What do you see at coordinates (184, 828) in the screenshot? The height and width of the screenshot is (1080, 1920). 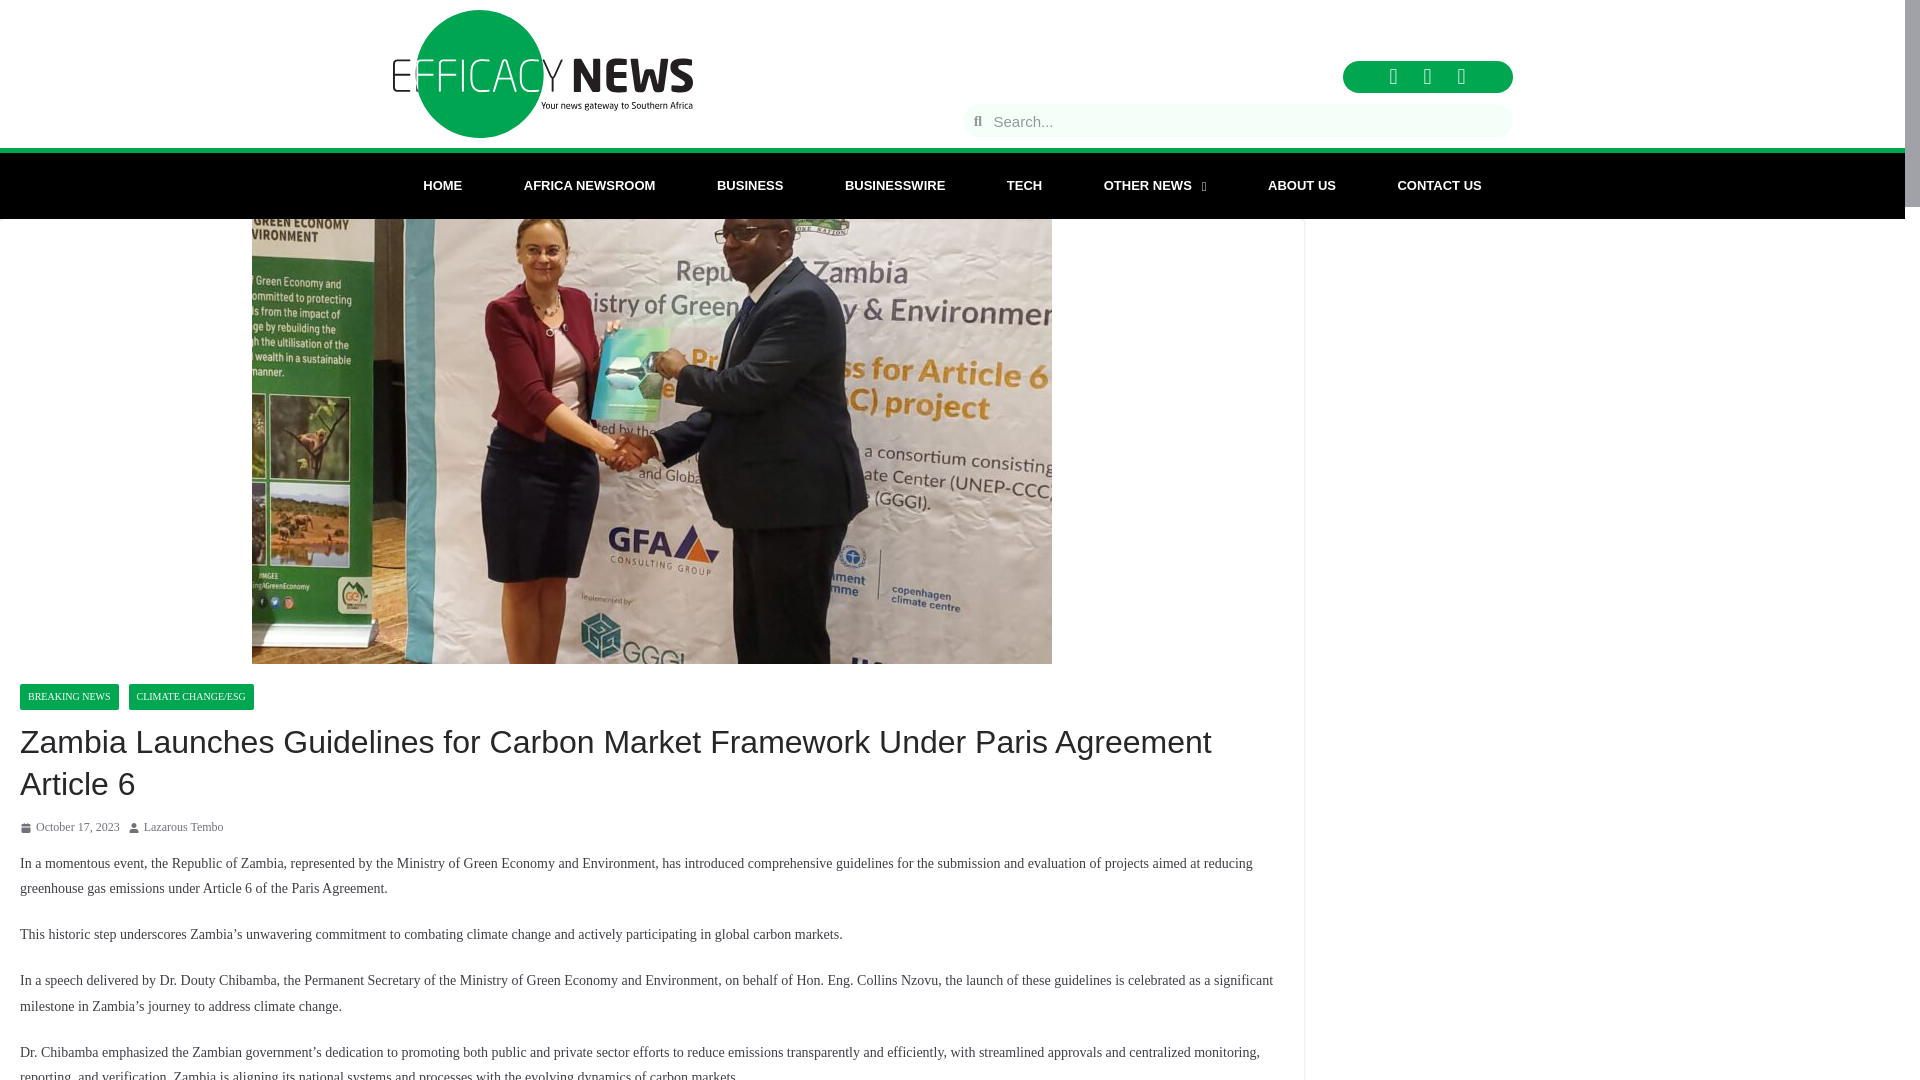 I see `Lazarous Tembo` at bounding box center [184, 828].